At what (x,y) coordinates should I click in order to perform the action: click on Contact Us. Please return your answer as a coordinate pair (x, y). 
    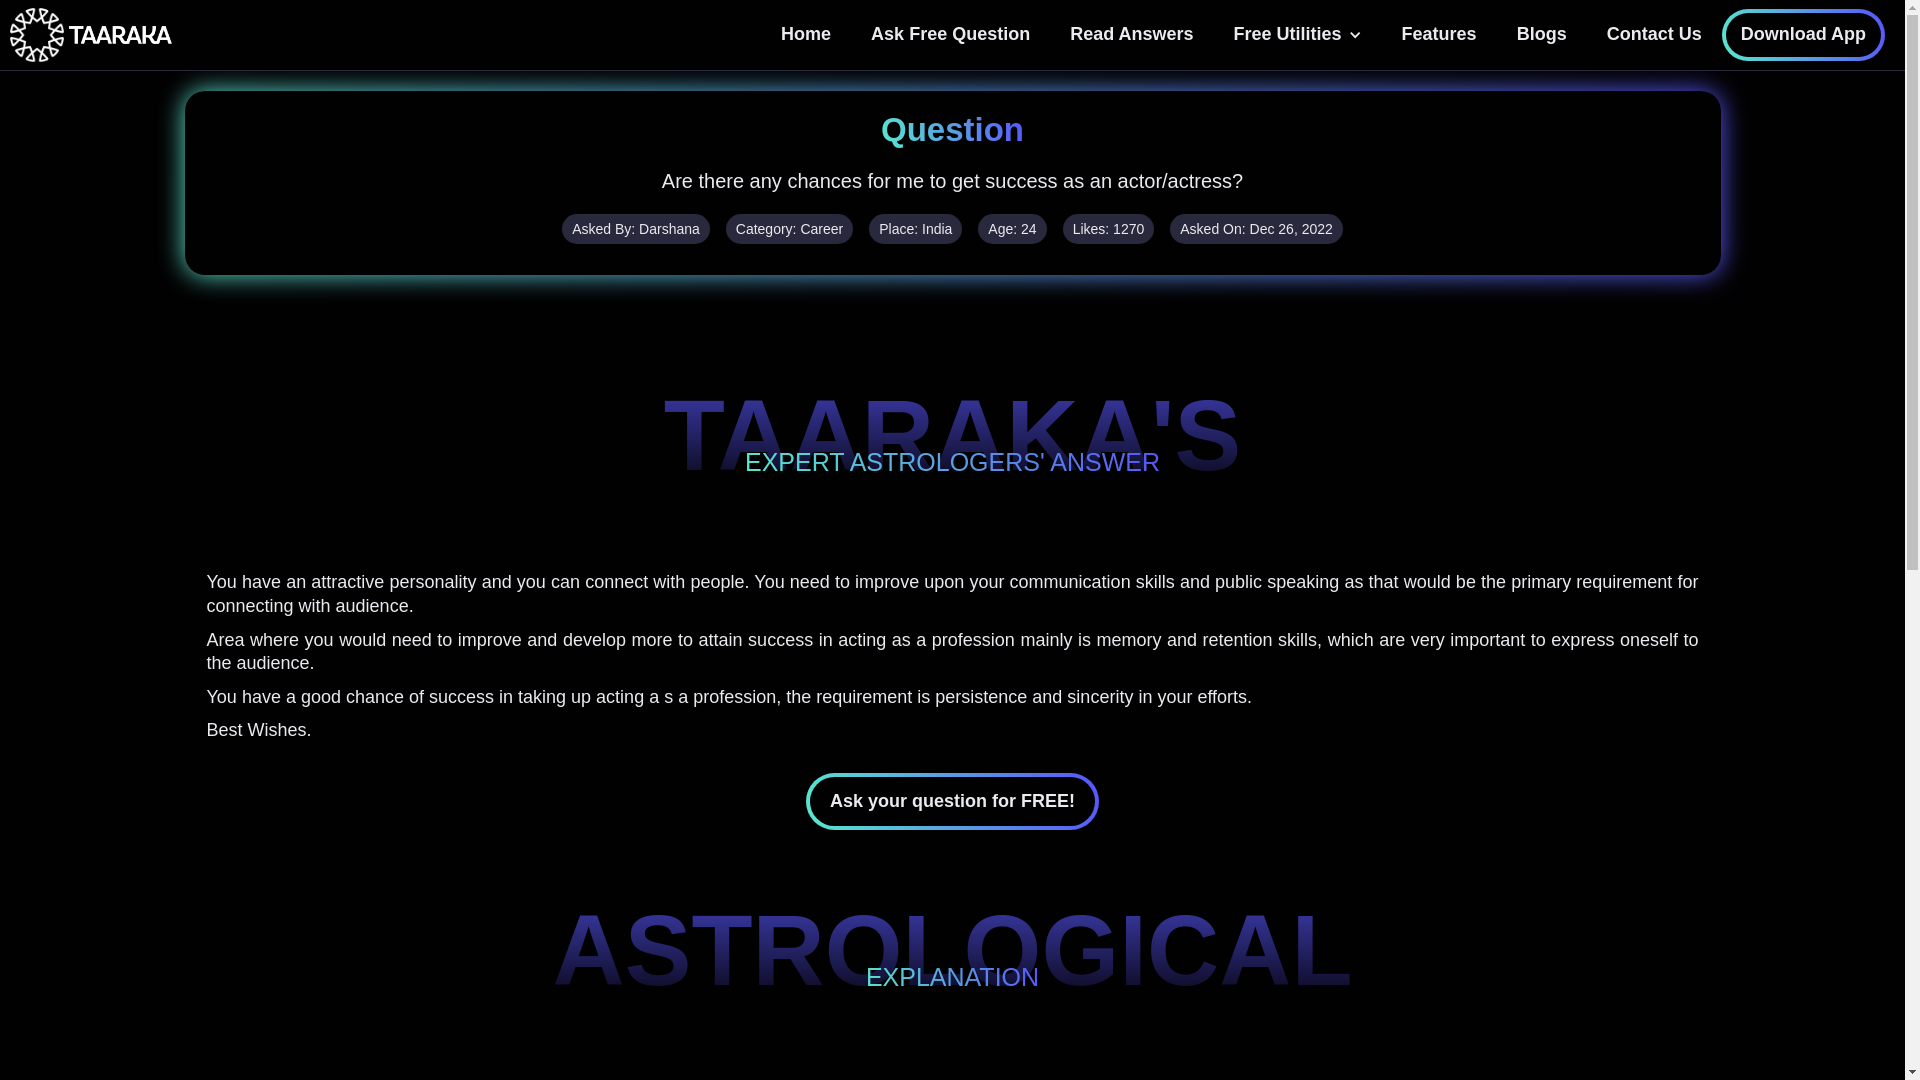
    Looking at the image, I should click on (1654, 34).